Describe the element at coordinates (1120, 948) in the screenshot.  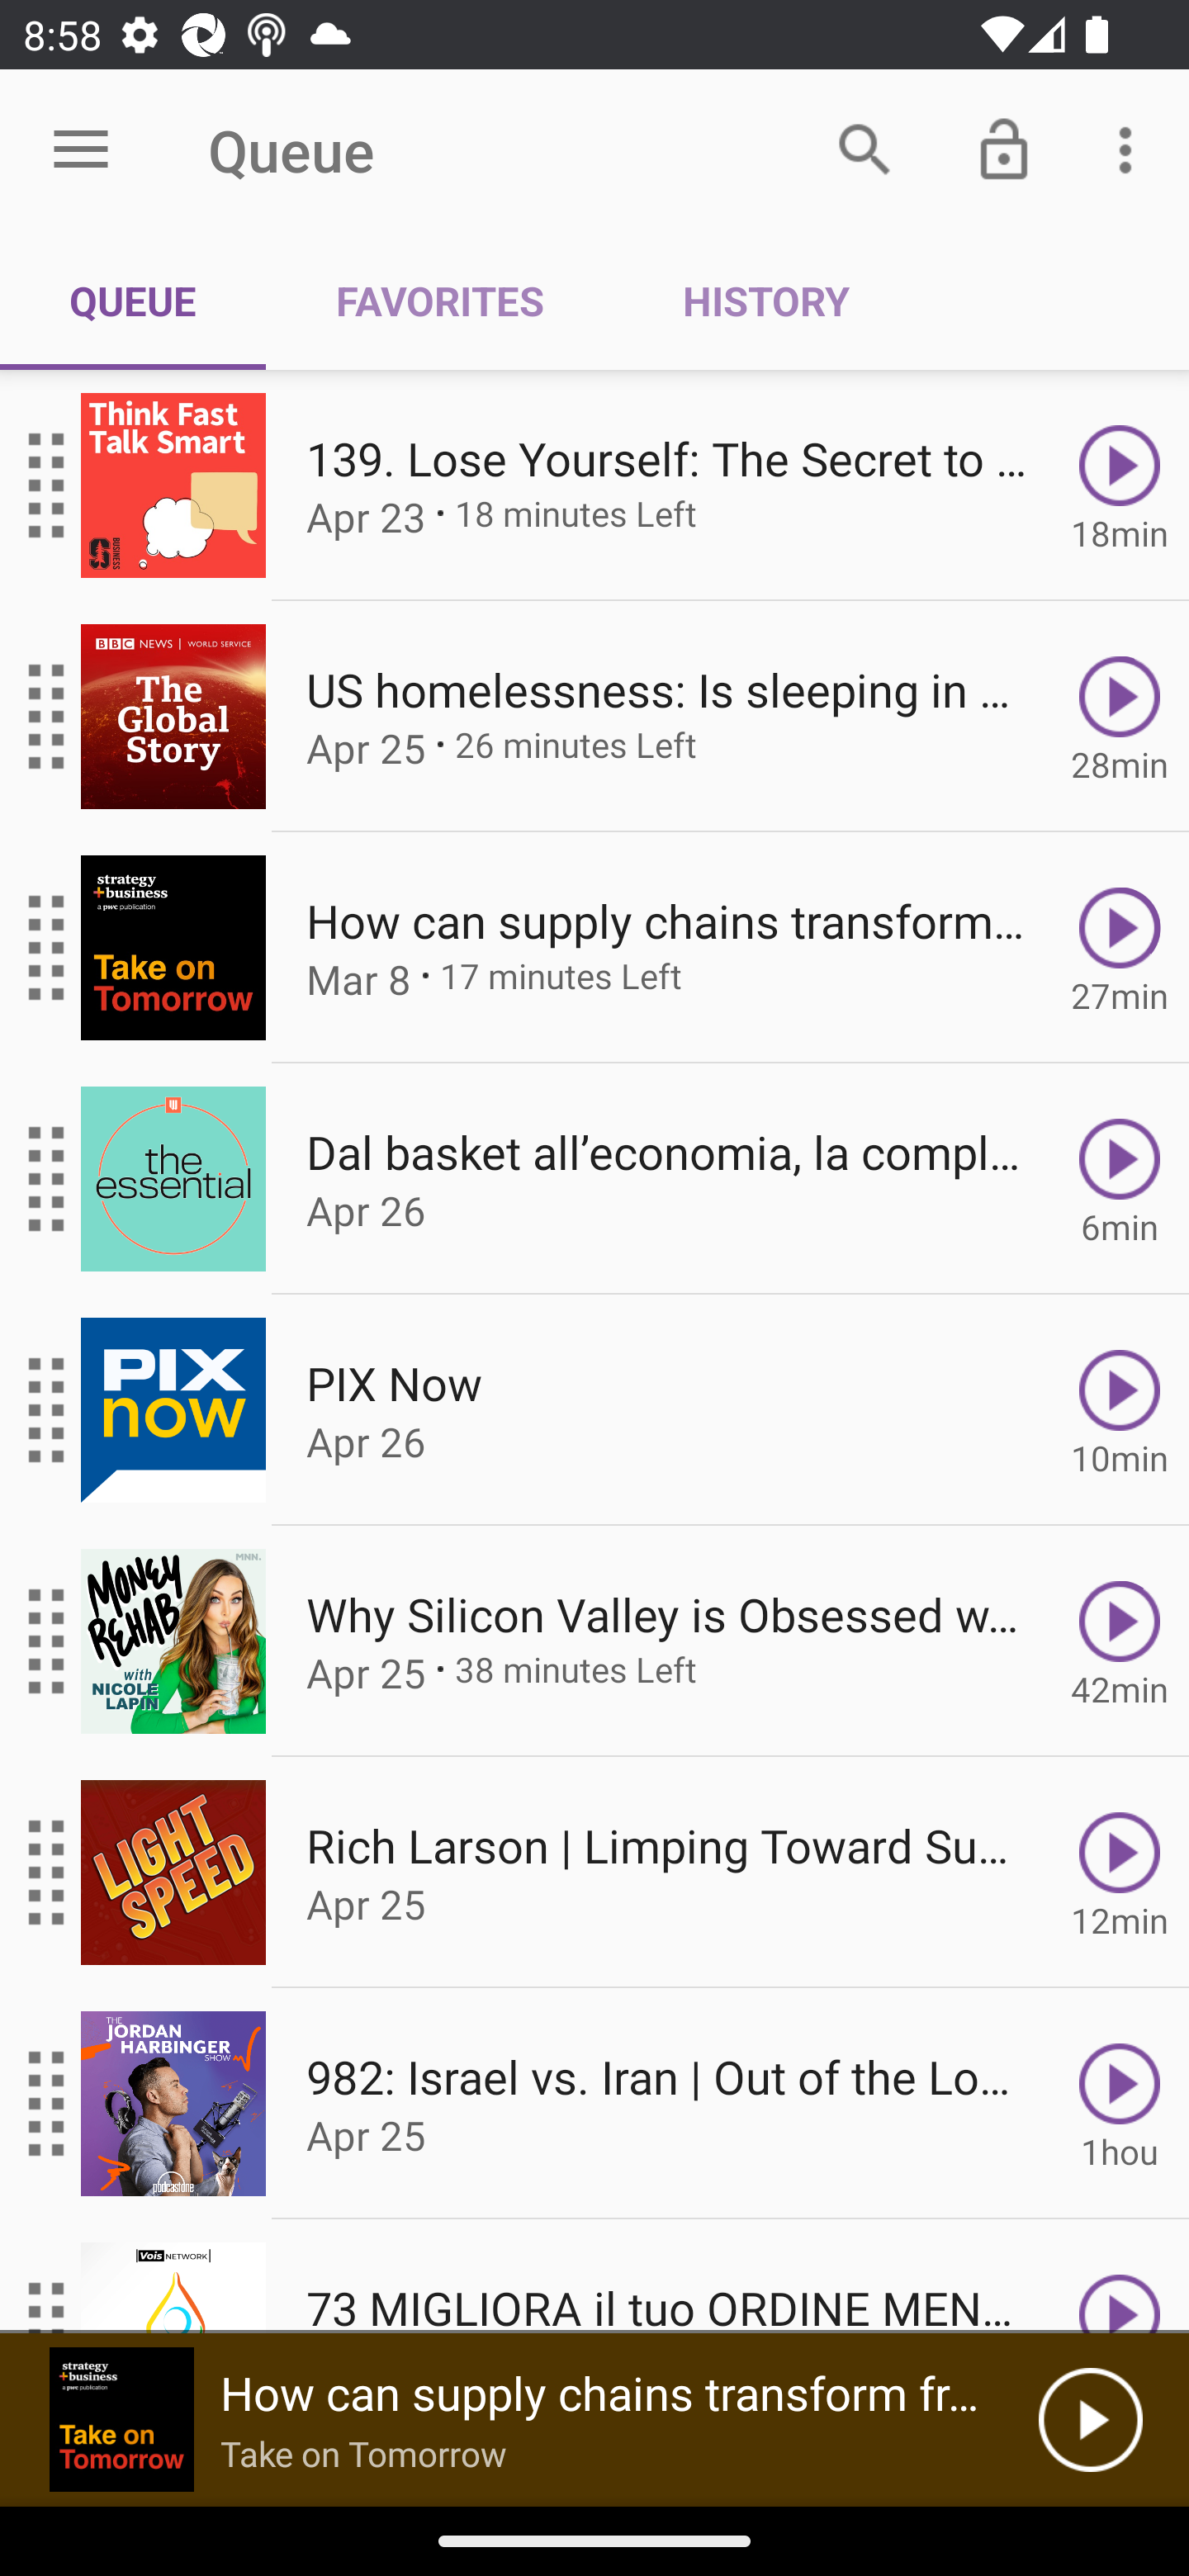
I see `Play 27min` at that location.